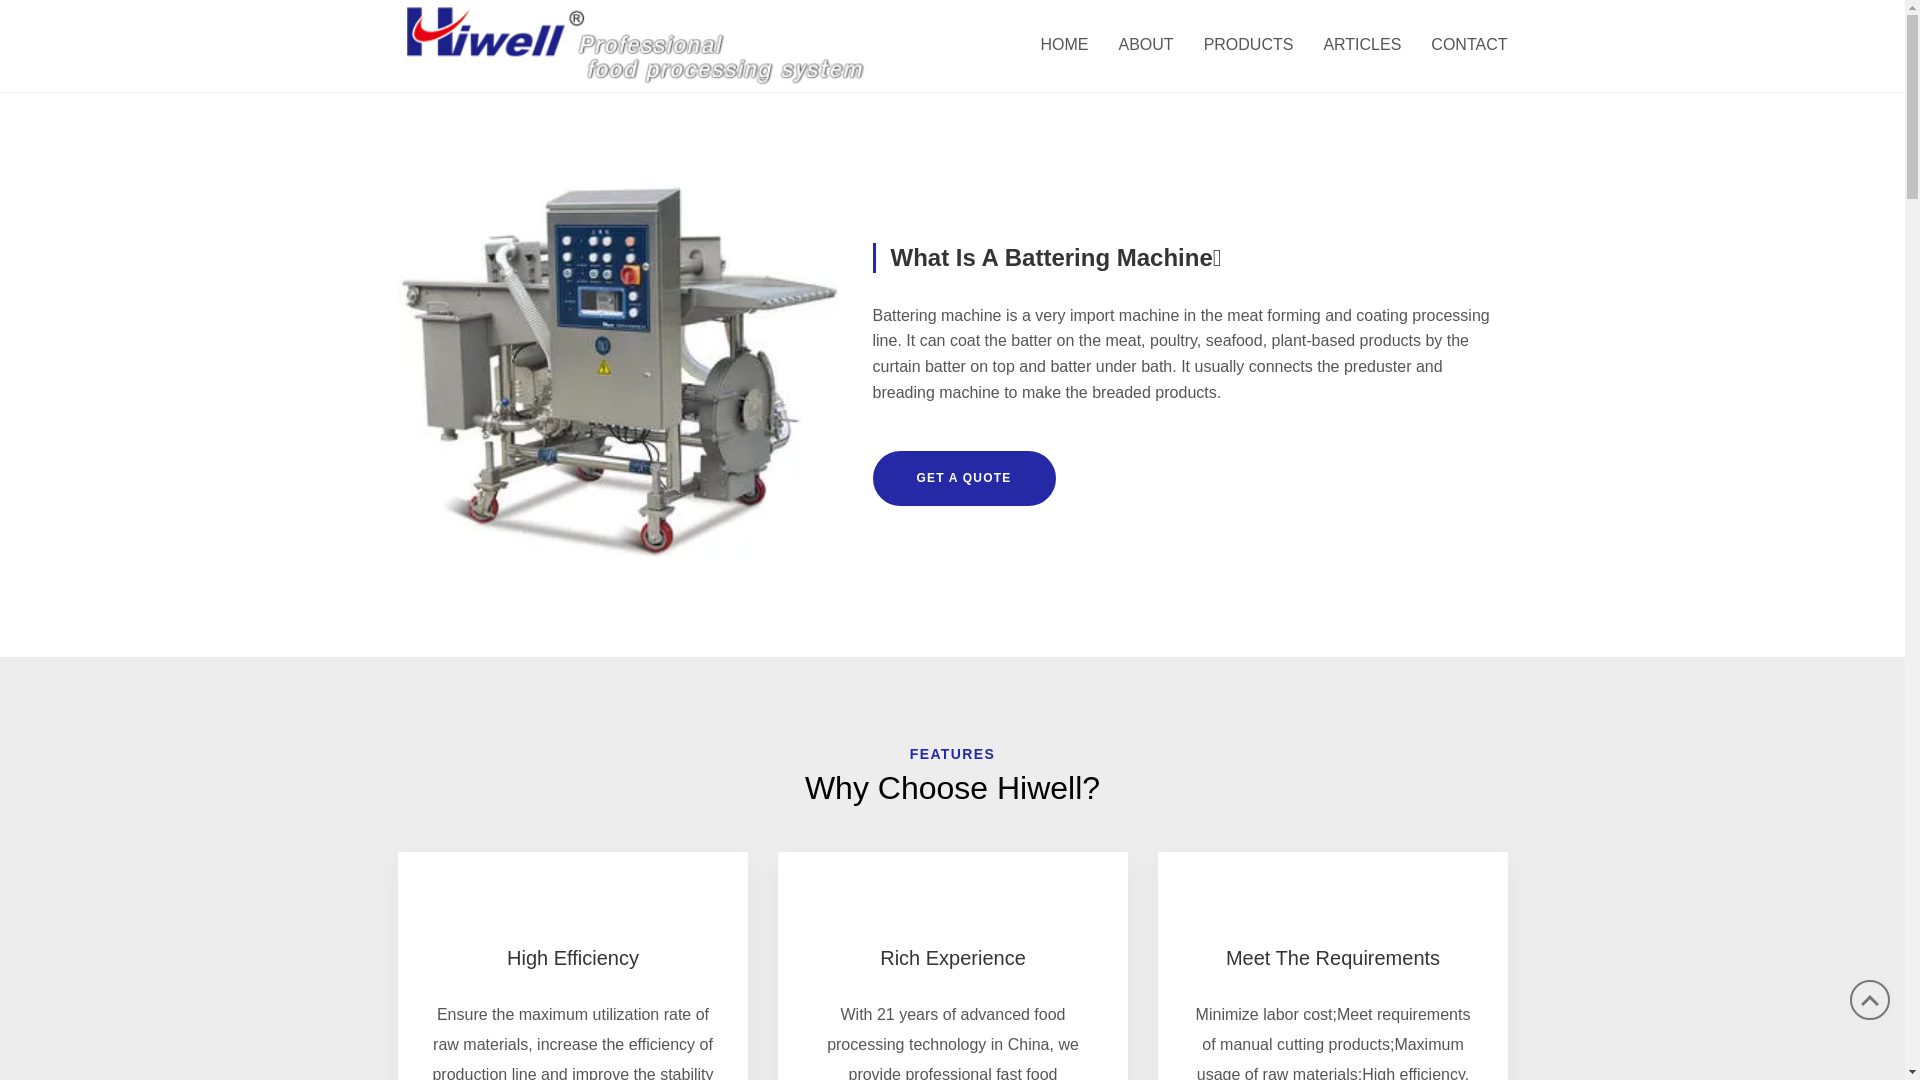 The width and height of the screenshot is (1920, 1080). What do you see at coordinates (1249, 46) in the screenshot?
I see `PRODUCTS` at bounding box center [1249, 46].